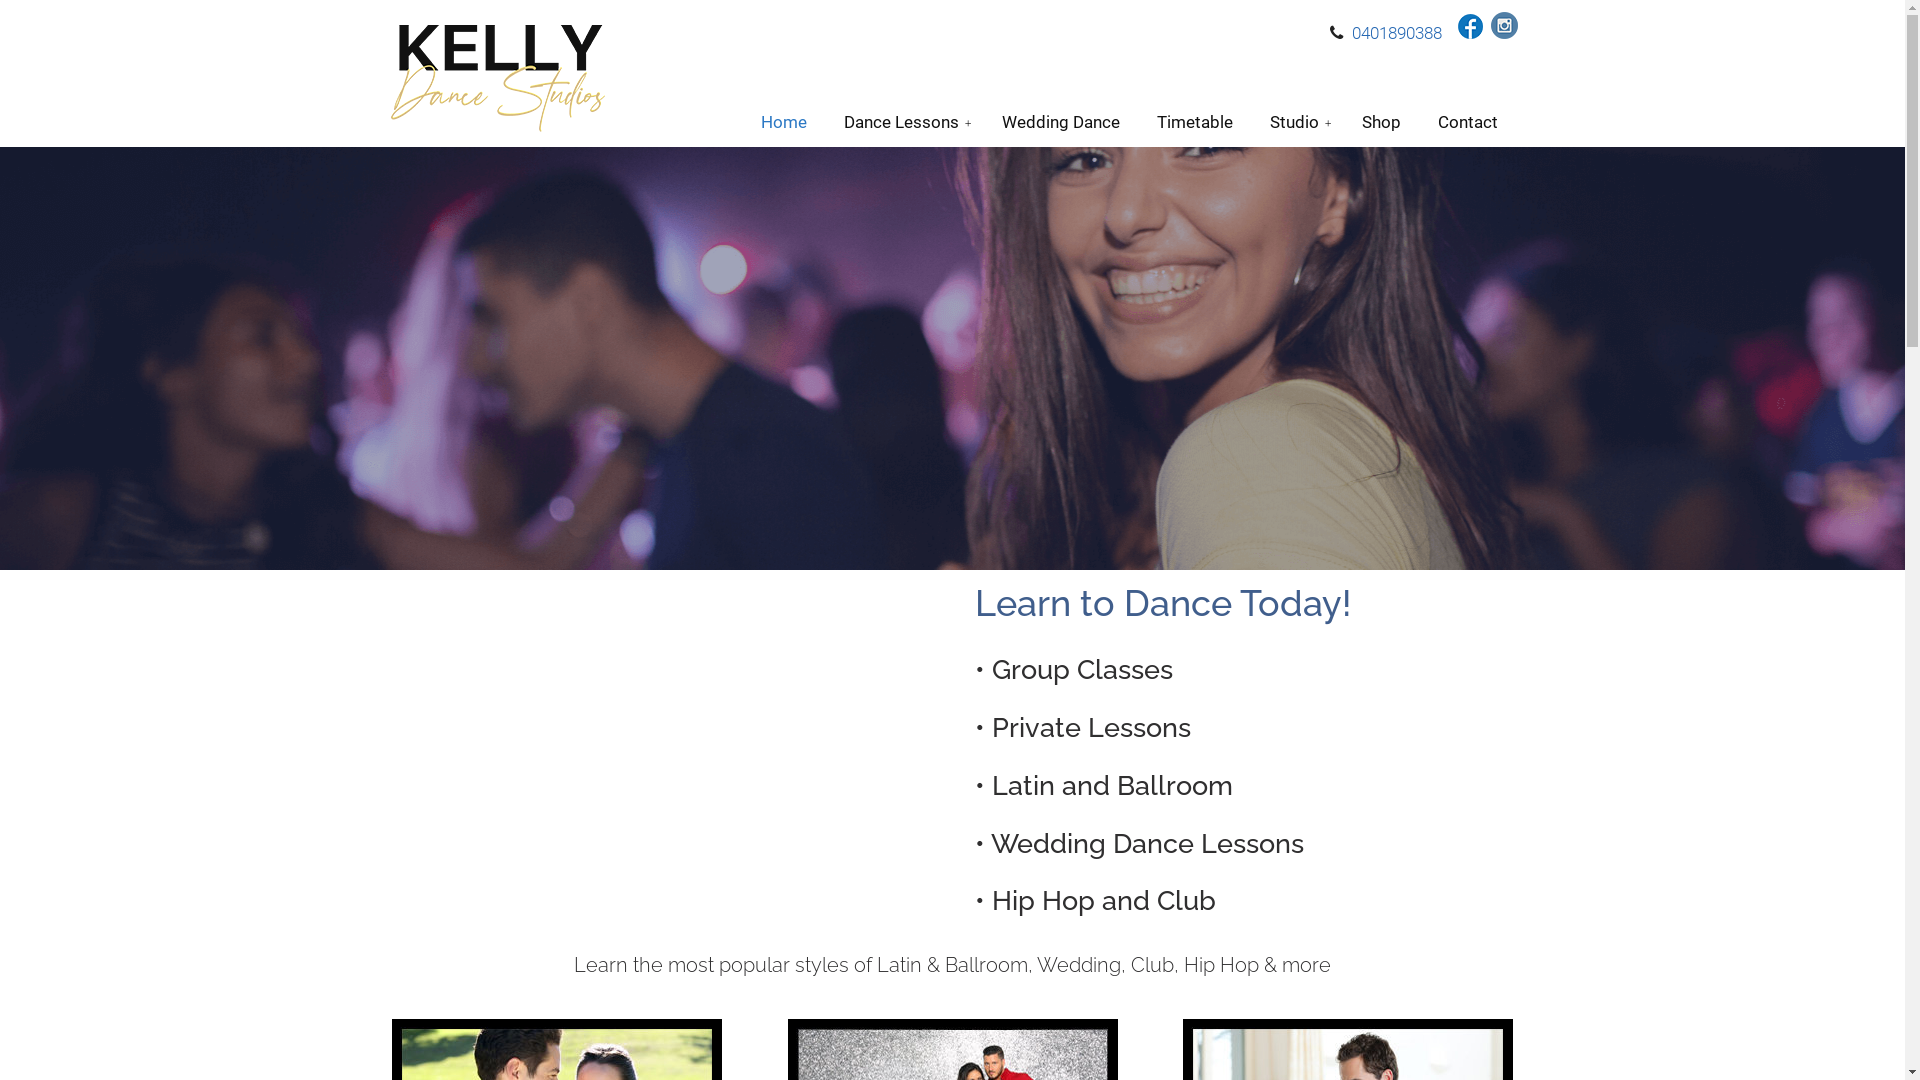 This screenshot has height=1080, width=1920. I want to click on Dance Lessons, so click(904, 122).